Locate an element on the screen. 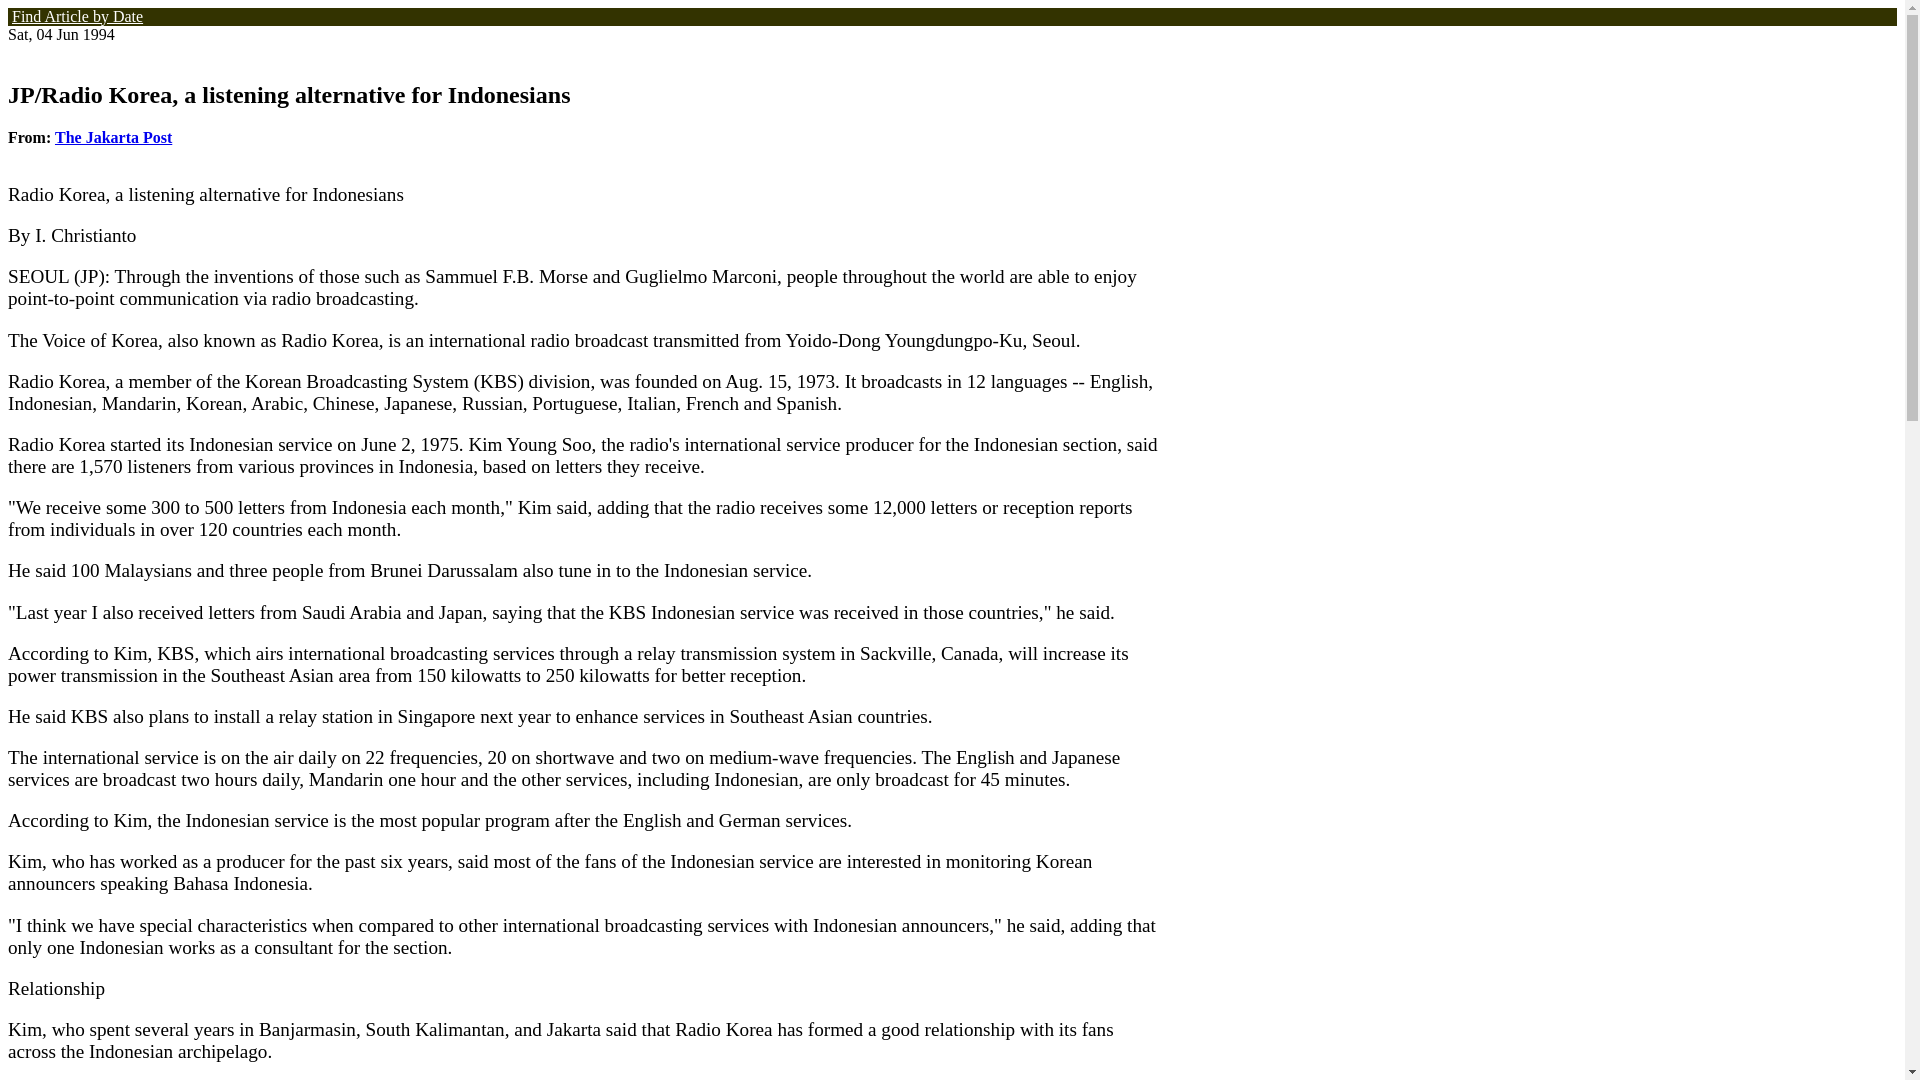  The Jakarta Post is located at coordinates (114, 136).